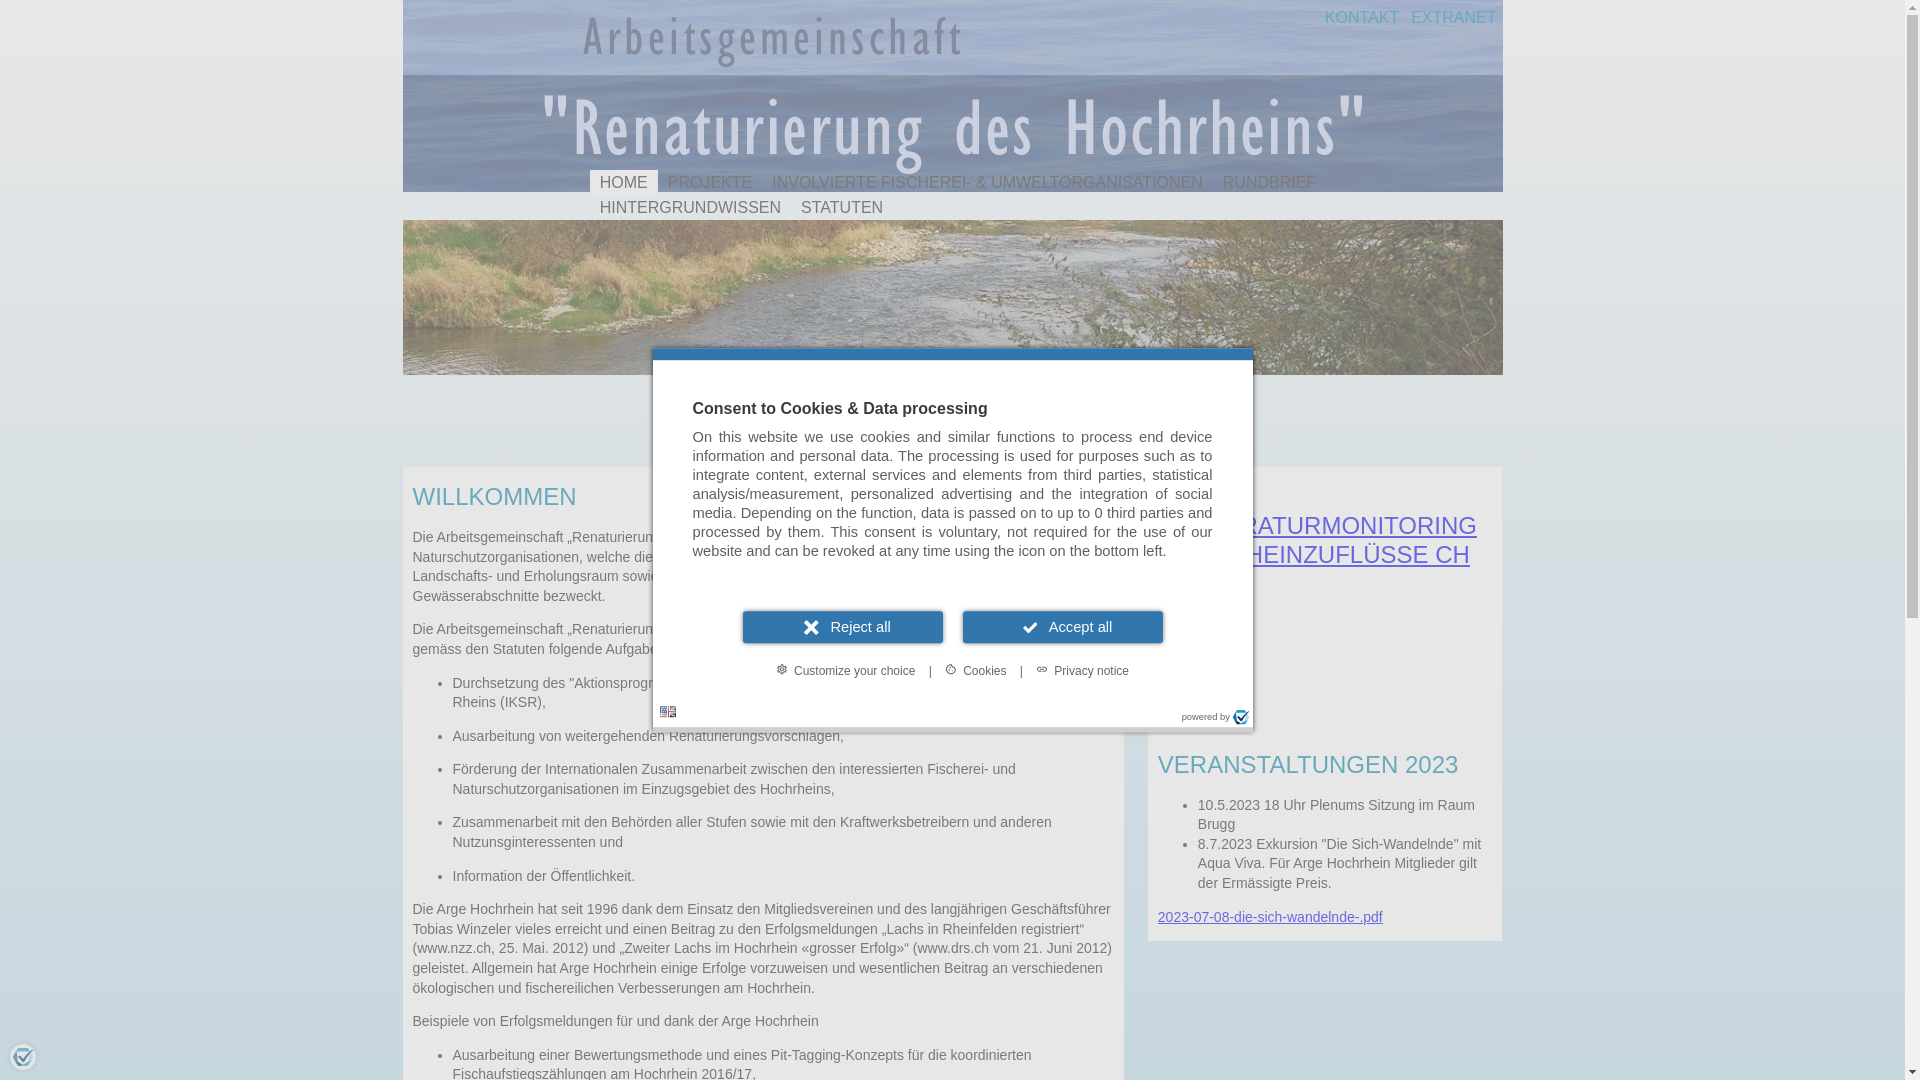 This screenshot has height=1080, width=1920. I want to click on HINTERGRUNDWISSEN, so click(690, 208).